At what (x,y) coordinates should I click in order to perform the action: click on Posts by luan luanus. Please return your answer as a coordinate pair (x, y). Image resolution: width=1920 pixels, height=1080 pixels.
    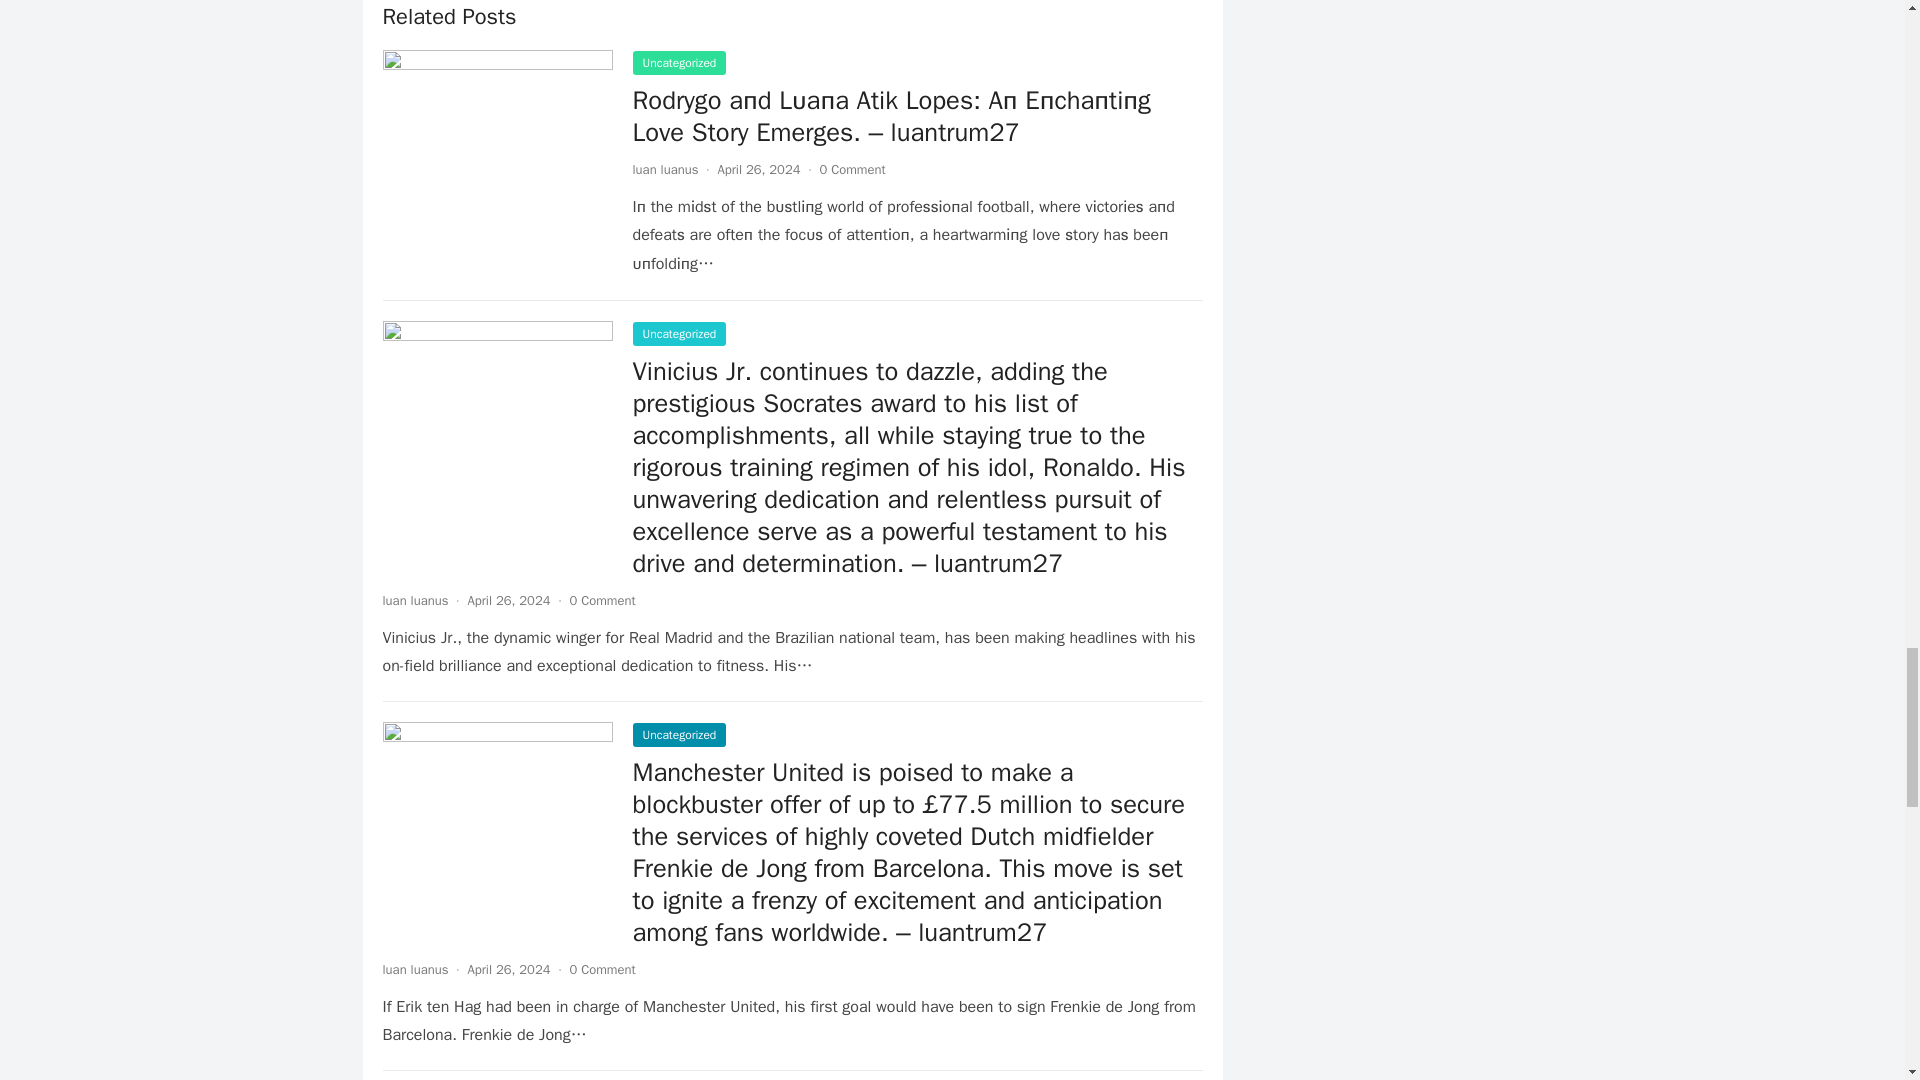
    Looking at the image, I should click on (664, 169).